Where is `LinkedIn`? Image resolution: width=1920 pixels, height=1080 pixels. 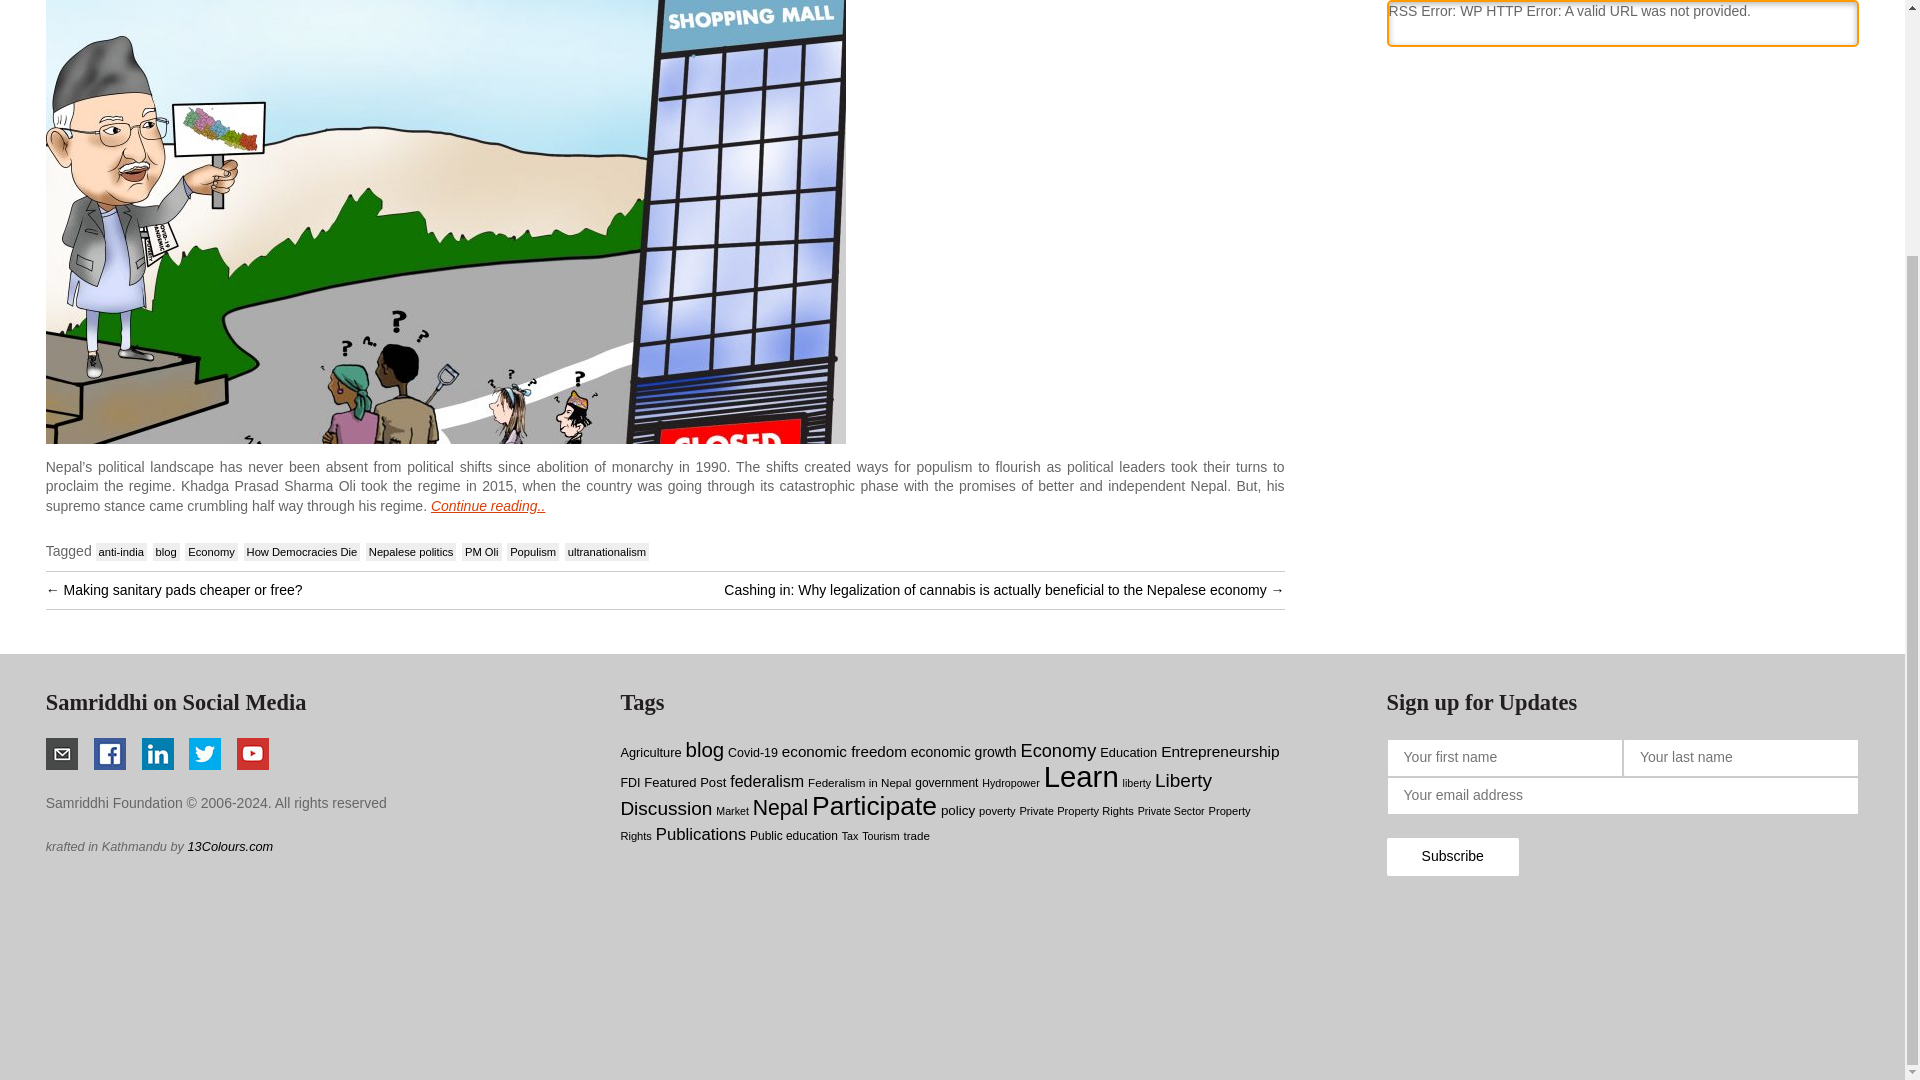 LinkedIn is located at coordinates (158, 754).